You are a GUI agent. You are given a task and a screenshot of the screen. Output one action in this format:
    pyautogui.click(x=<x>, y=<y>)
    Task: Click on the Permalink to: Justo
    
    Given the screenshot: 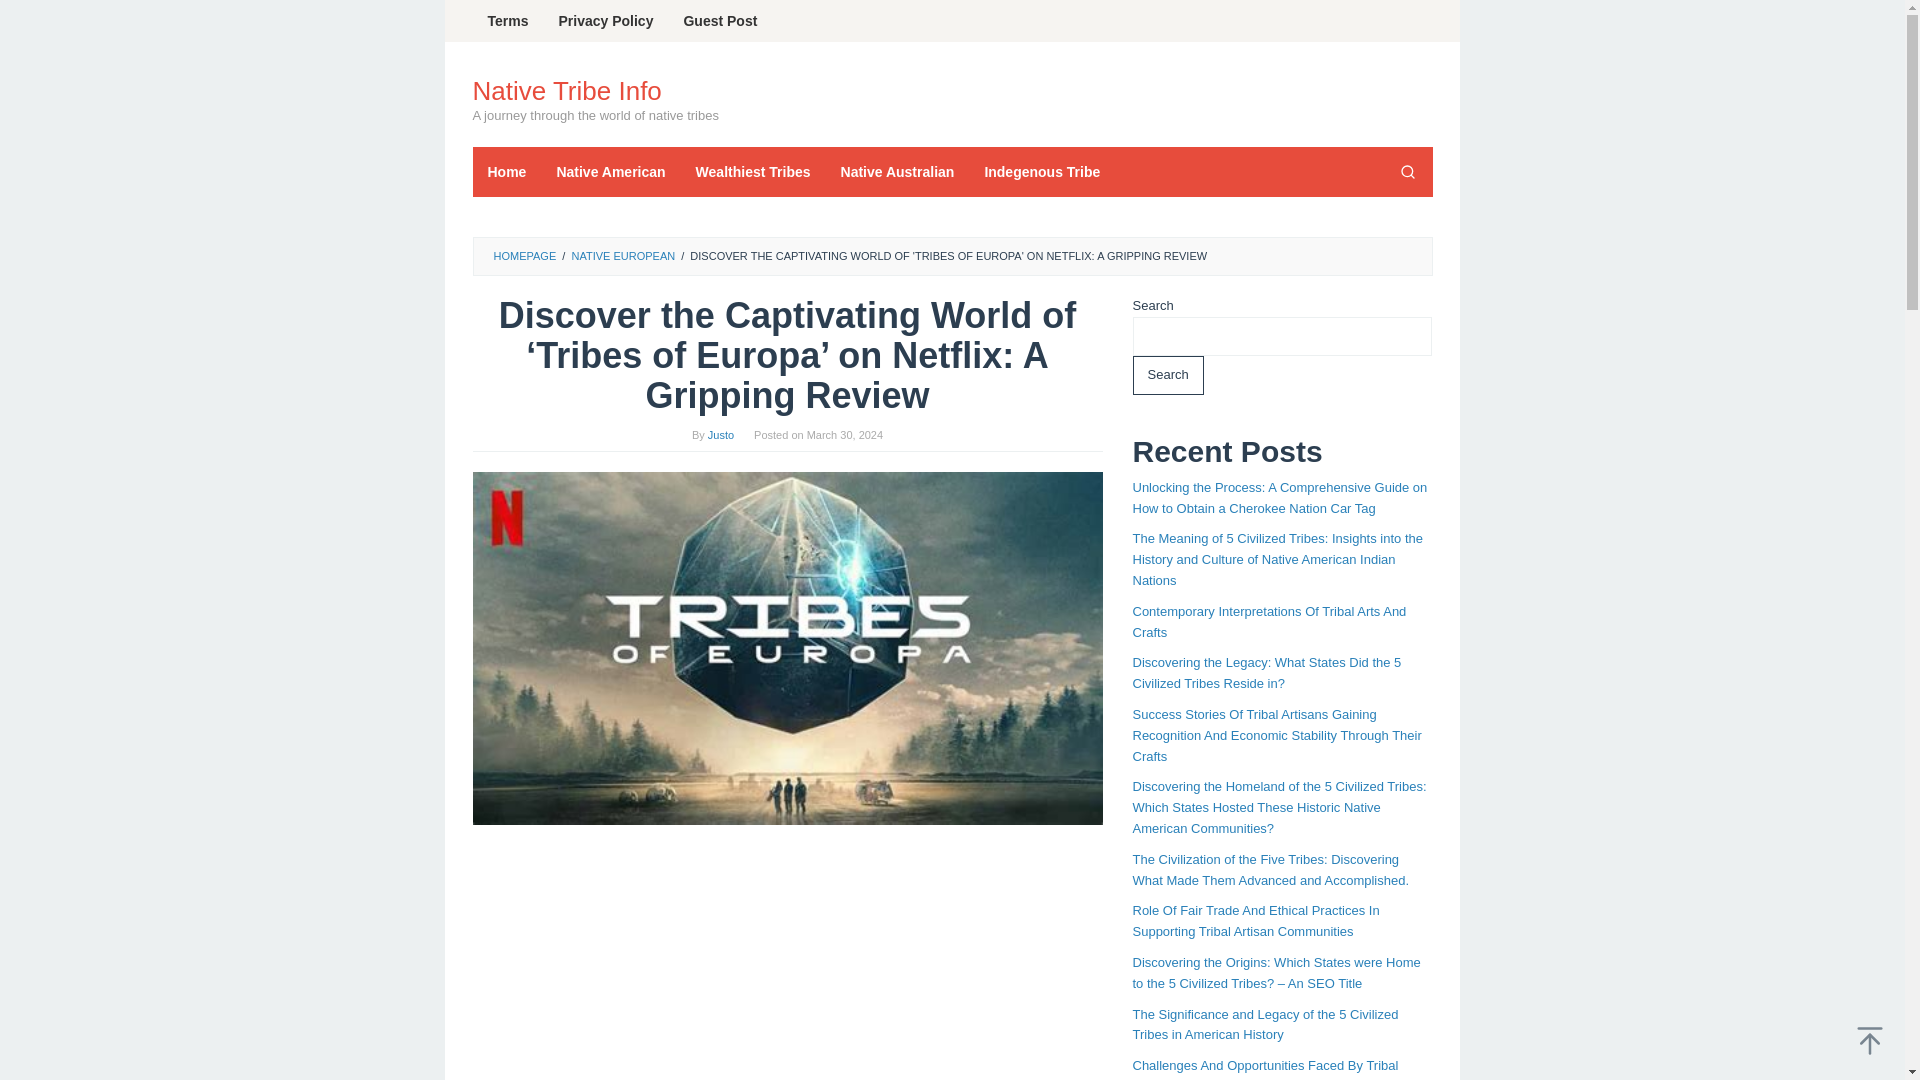 What is the action you would take?
    pyautogui.click(x=720, y=434)
    